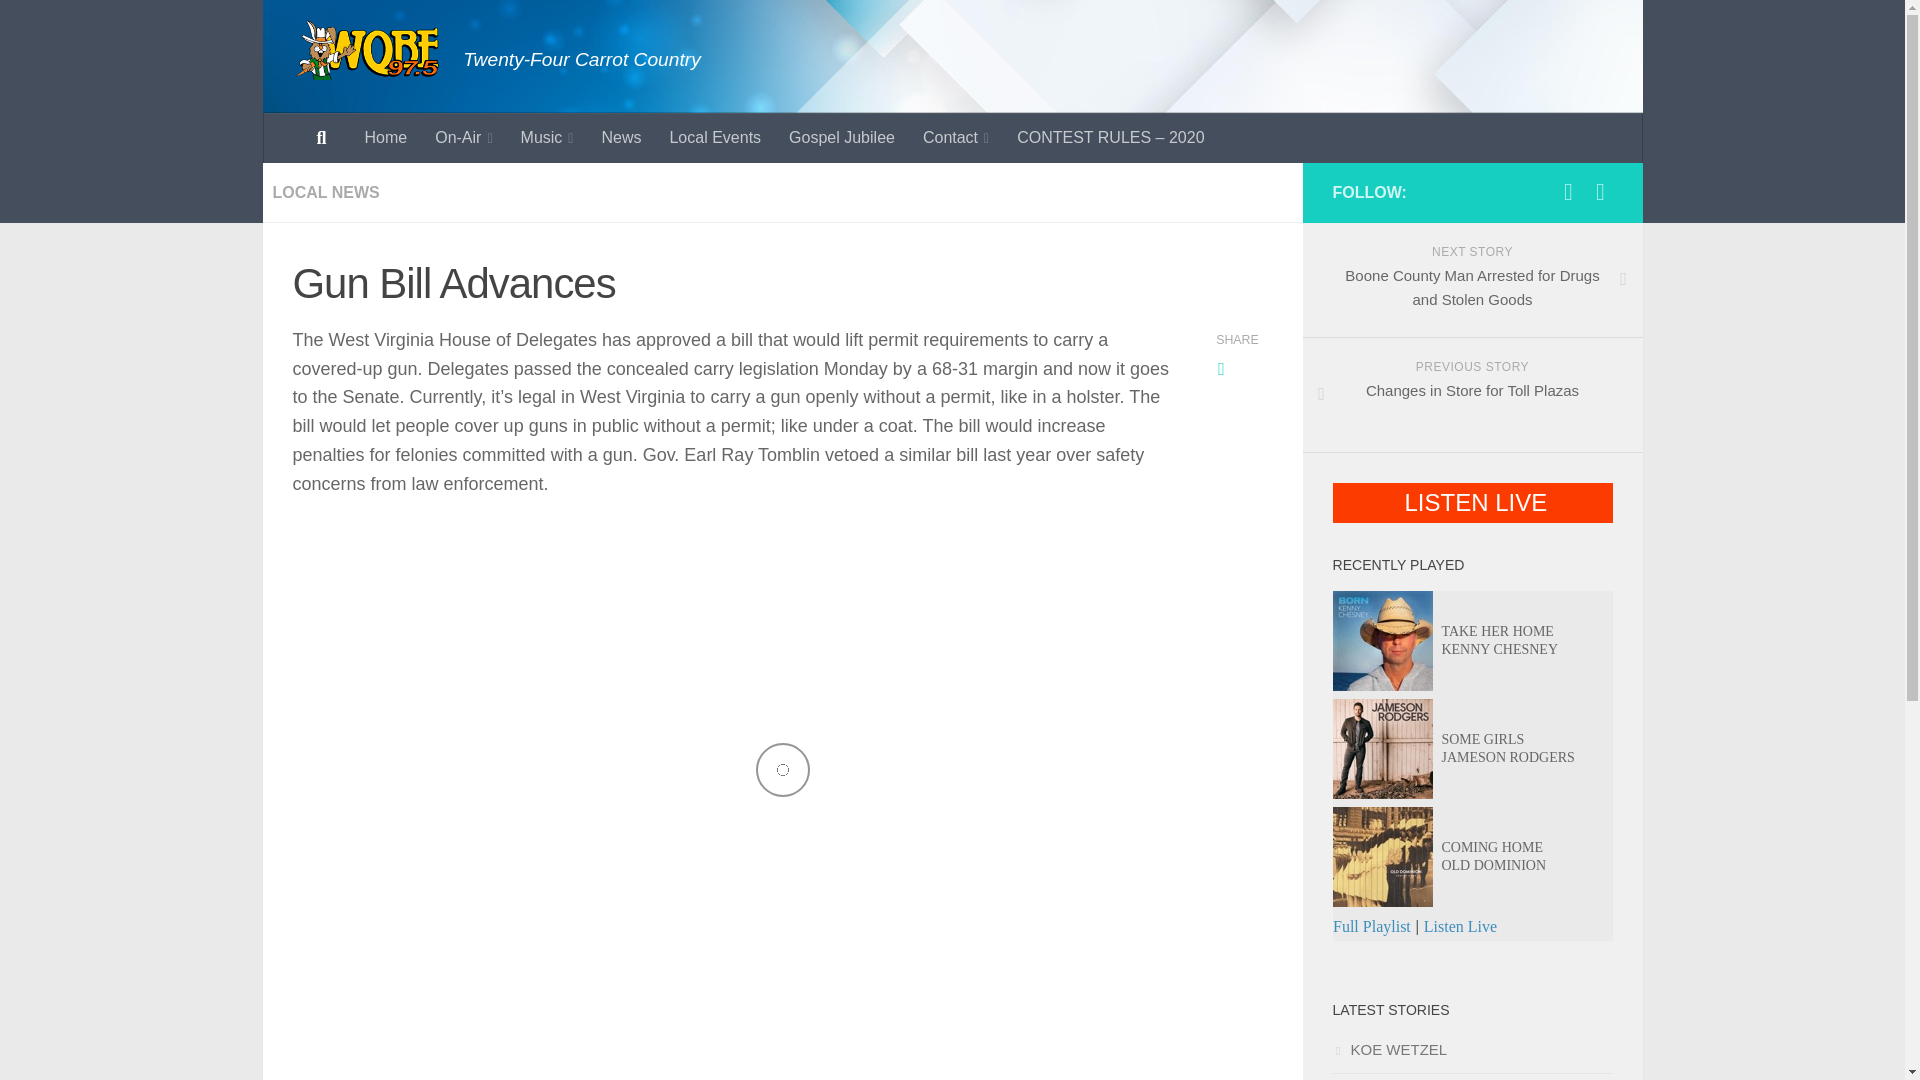 This screenshot has height=1080, width=1920. Describe the element at coordinates (1568, 192) in the screenshot. I see `Follow us on Facebook` at that location.